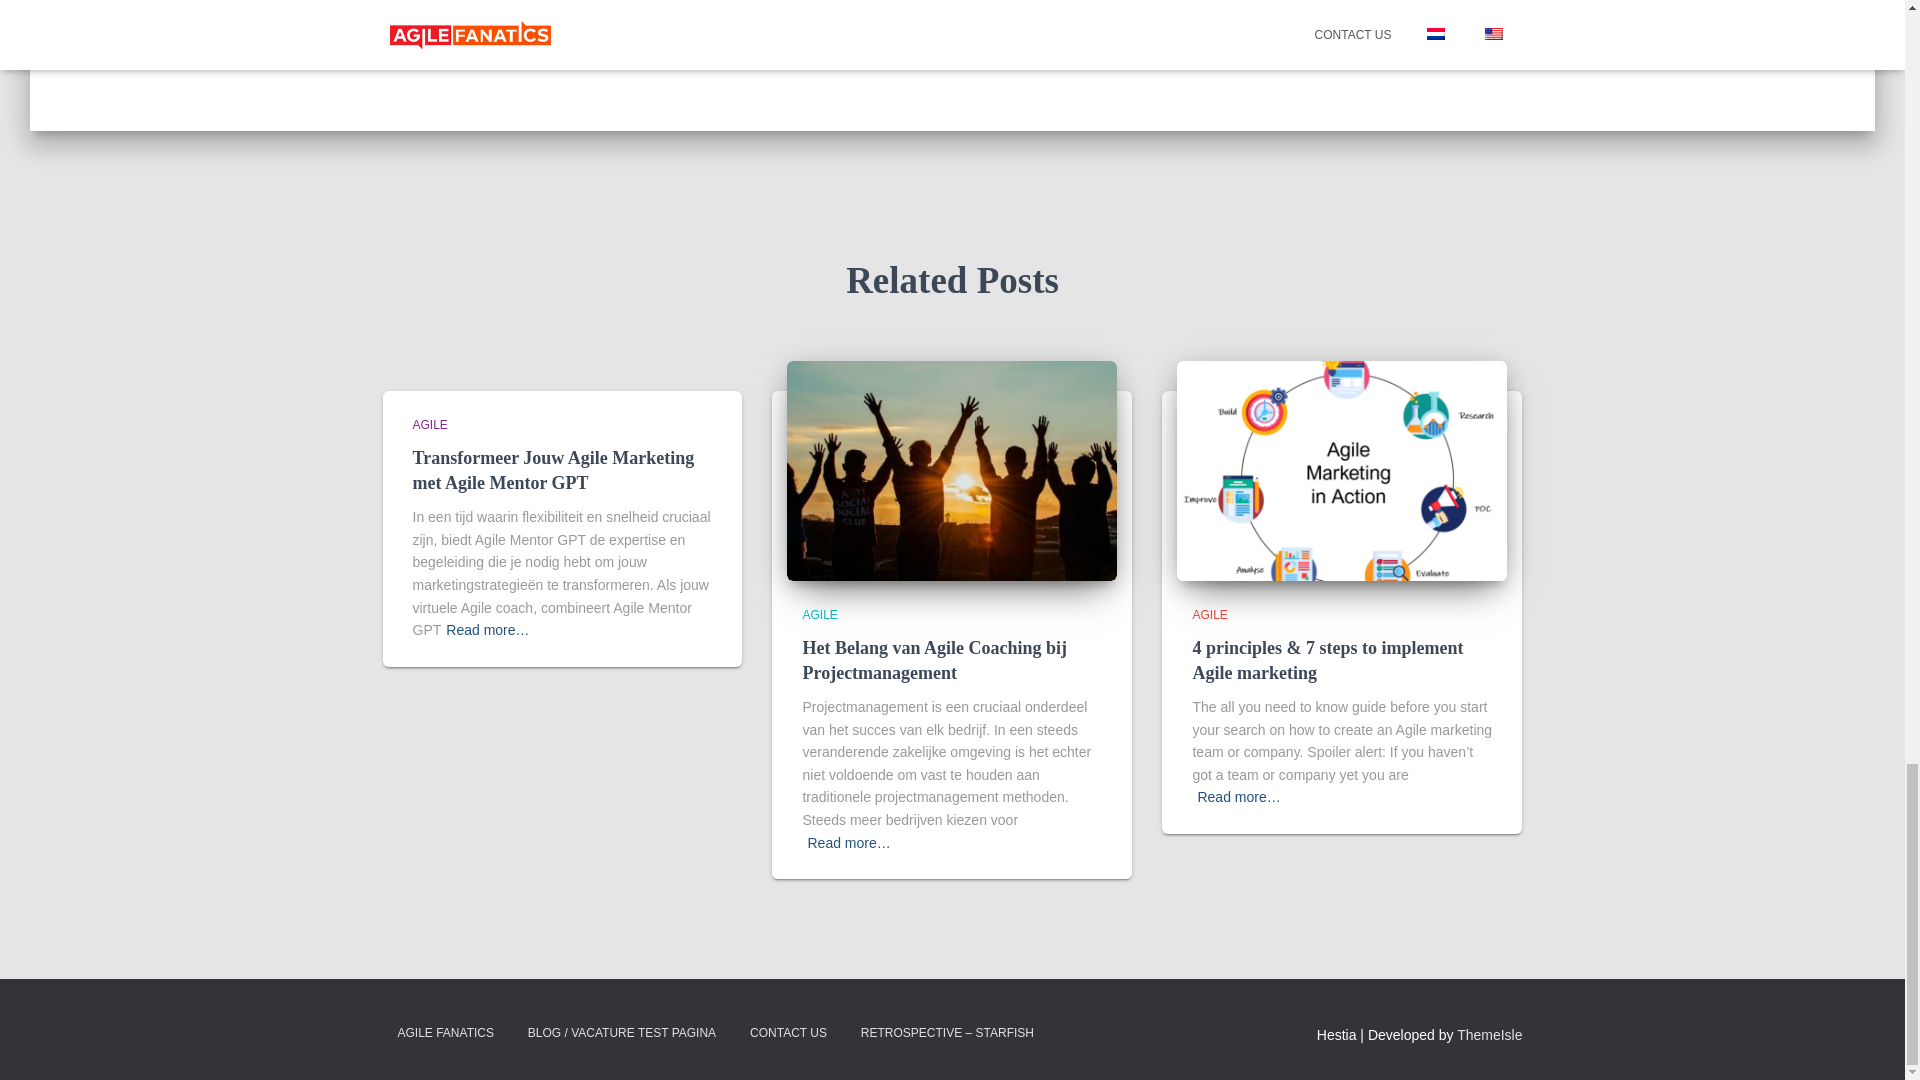 This screenshot has height=1080, width=1920. What do you see at coordinates (552, 470) in the screenshot?
I see `Transformeer Jouw Agile Marketing met Agile Mentor GPT` at bounding box center [552, 470].